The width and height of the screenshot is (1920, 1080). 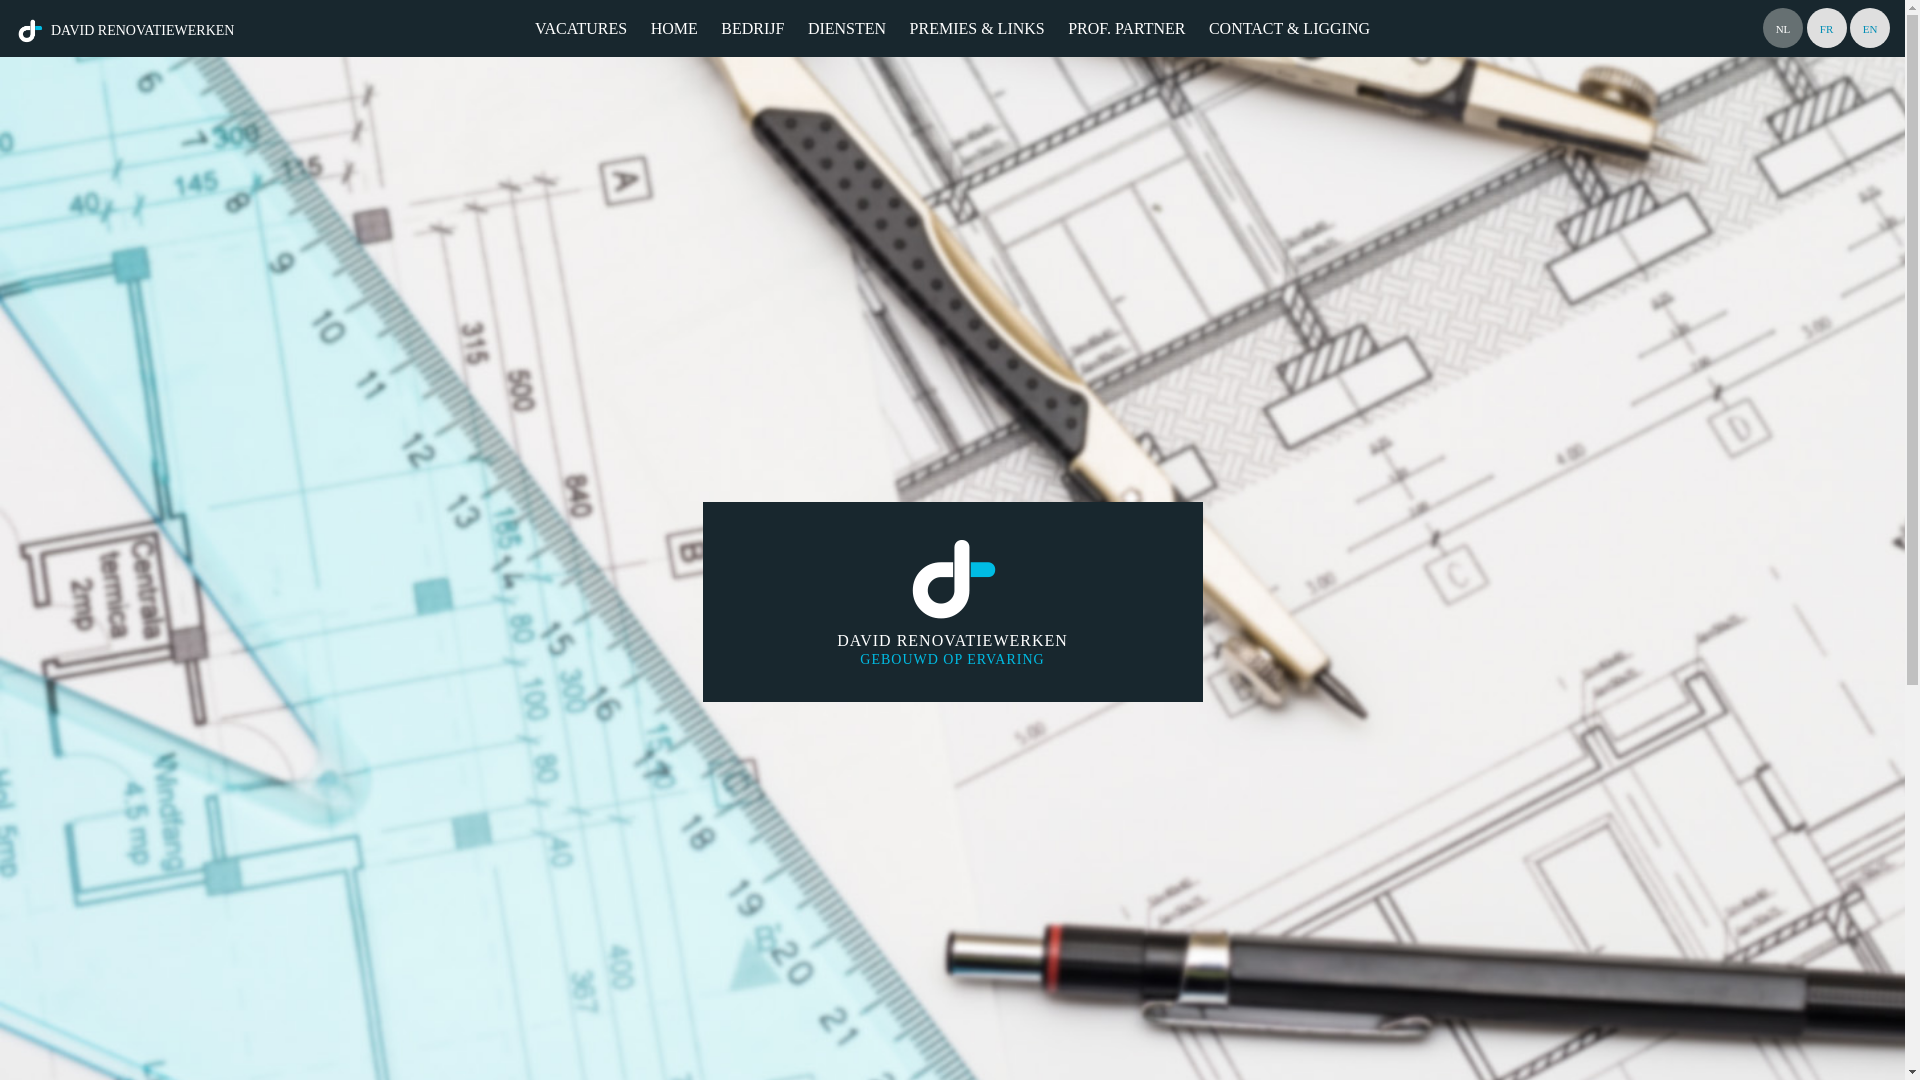 I want to click on PROF. PARTNER, so click(x=1126, y=28).